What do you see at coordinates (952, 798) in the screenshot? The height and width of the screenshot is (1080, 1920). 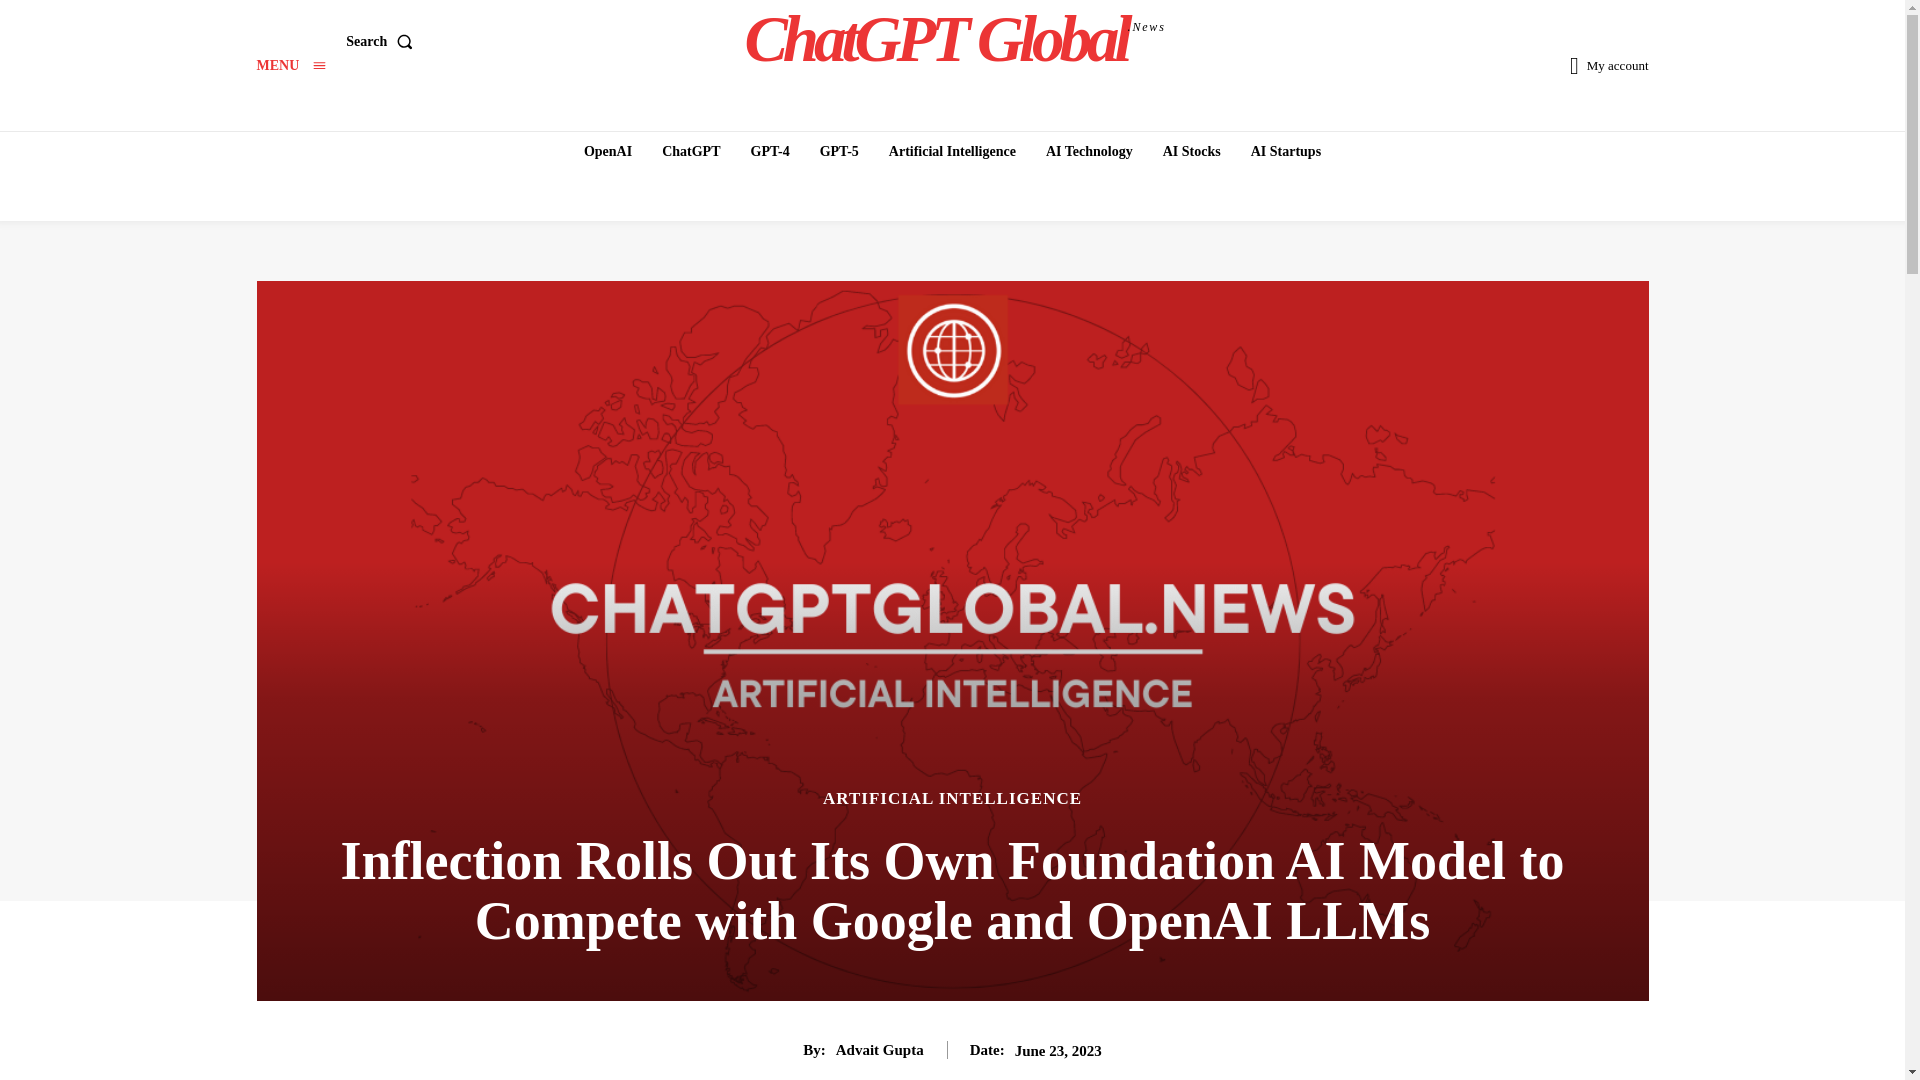 I see `AI Stocks` at bounding box center [952, 798].